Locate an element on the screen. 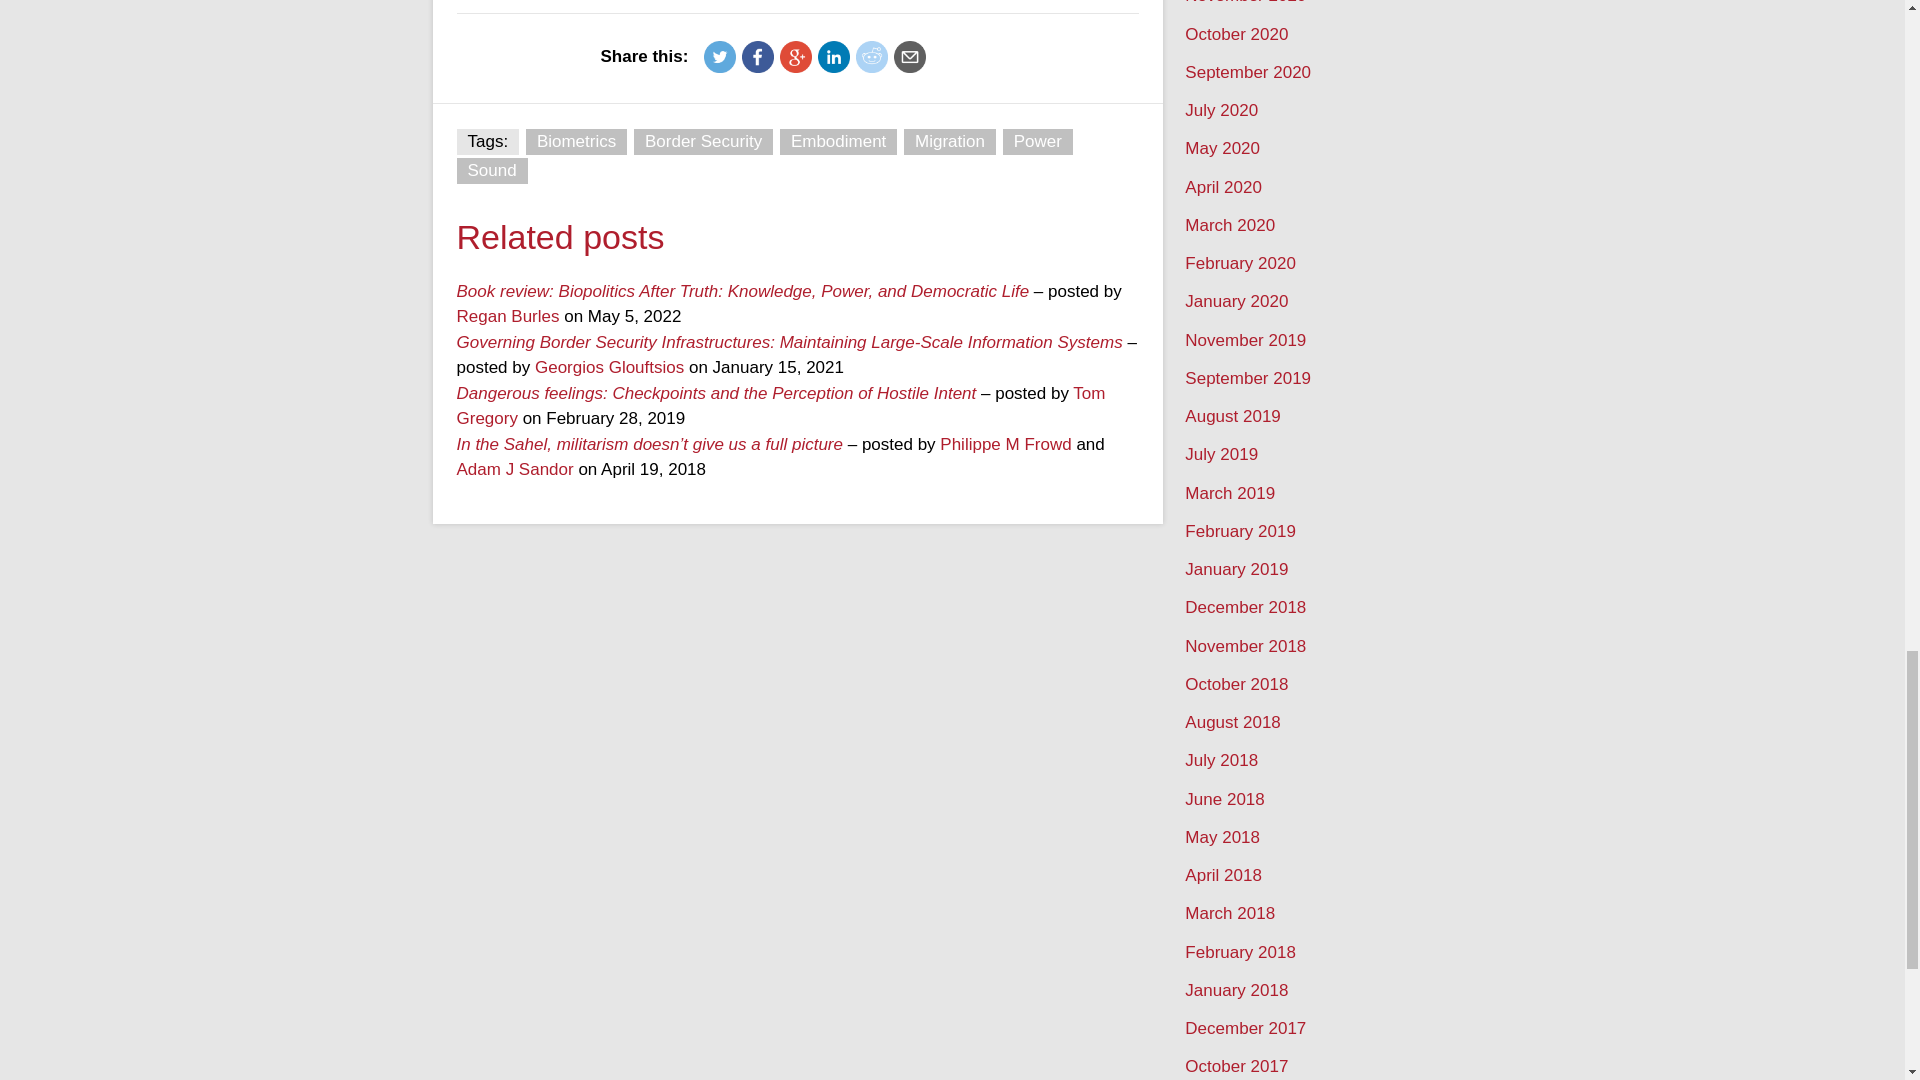 This screenshot has width=1920, height=1080. Power is located at coordinates (1038, 142).